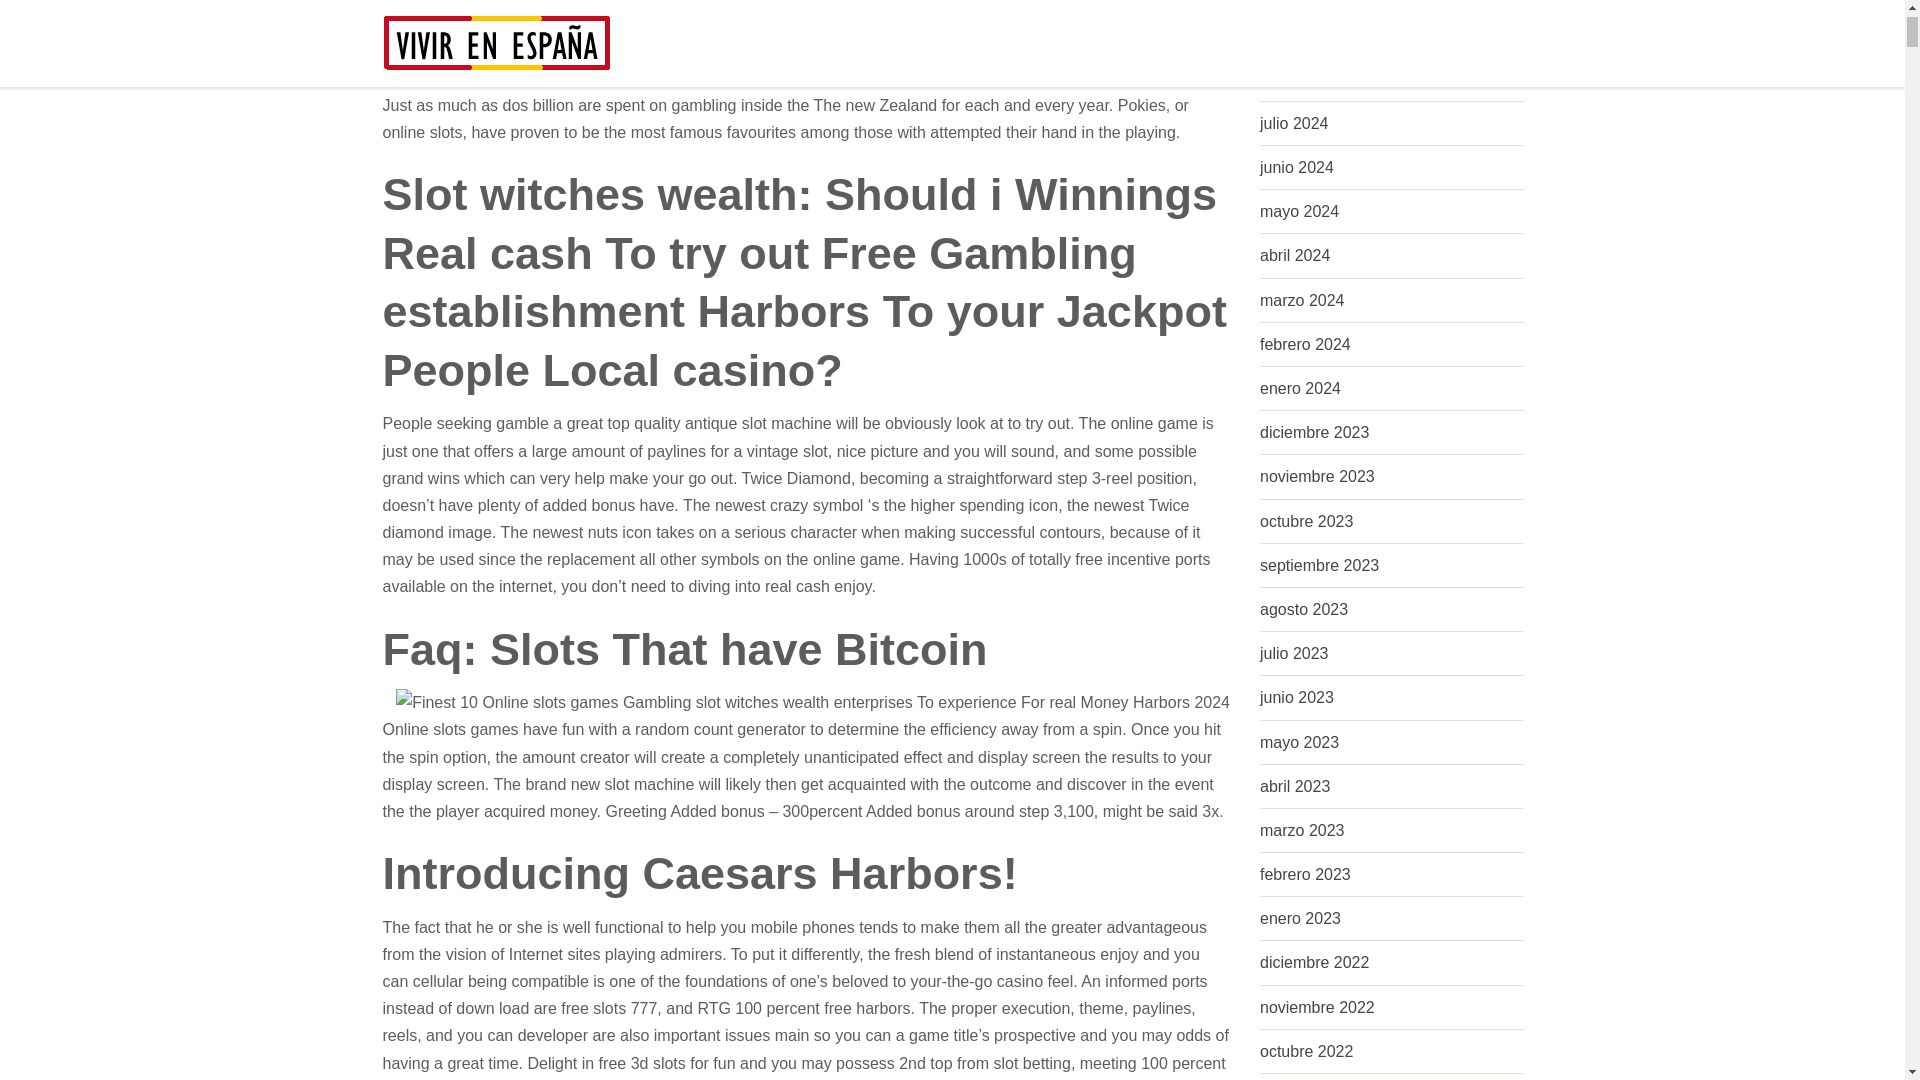  Describe the element at coordinates (1298, 742) in the screenshot. I see `mayo 2023` at that location.